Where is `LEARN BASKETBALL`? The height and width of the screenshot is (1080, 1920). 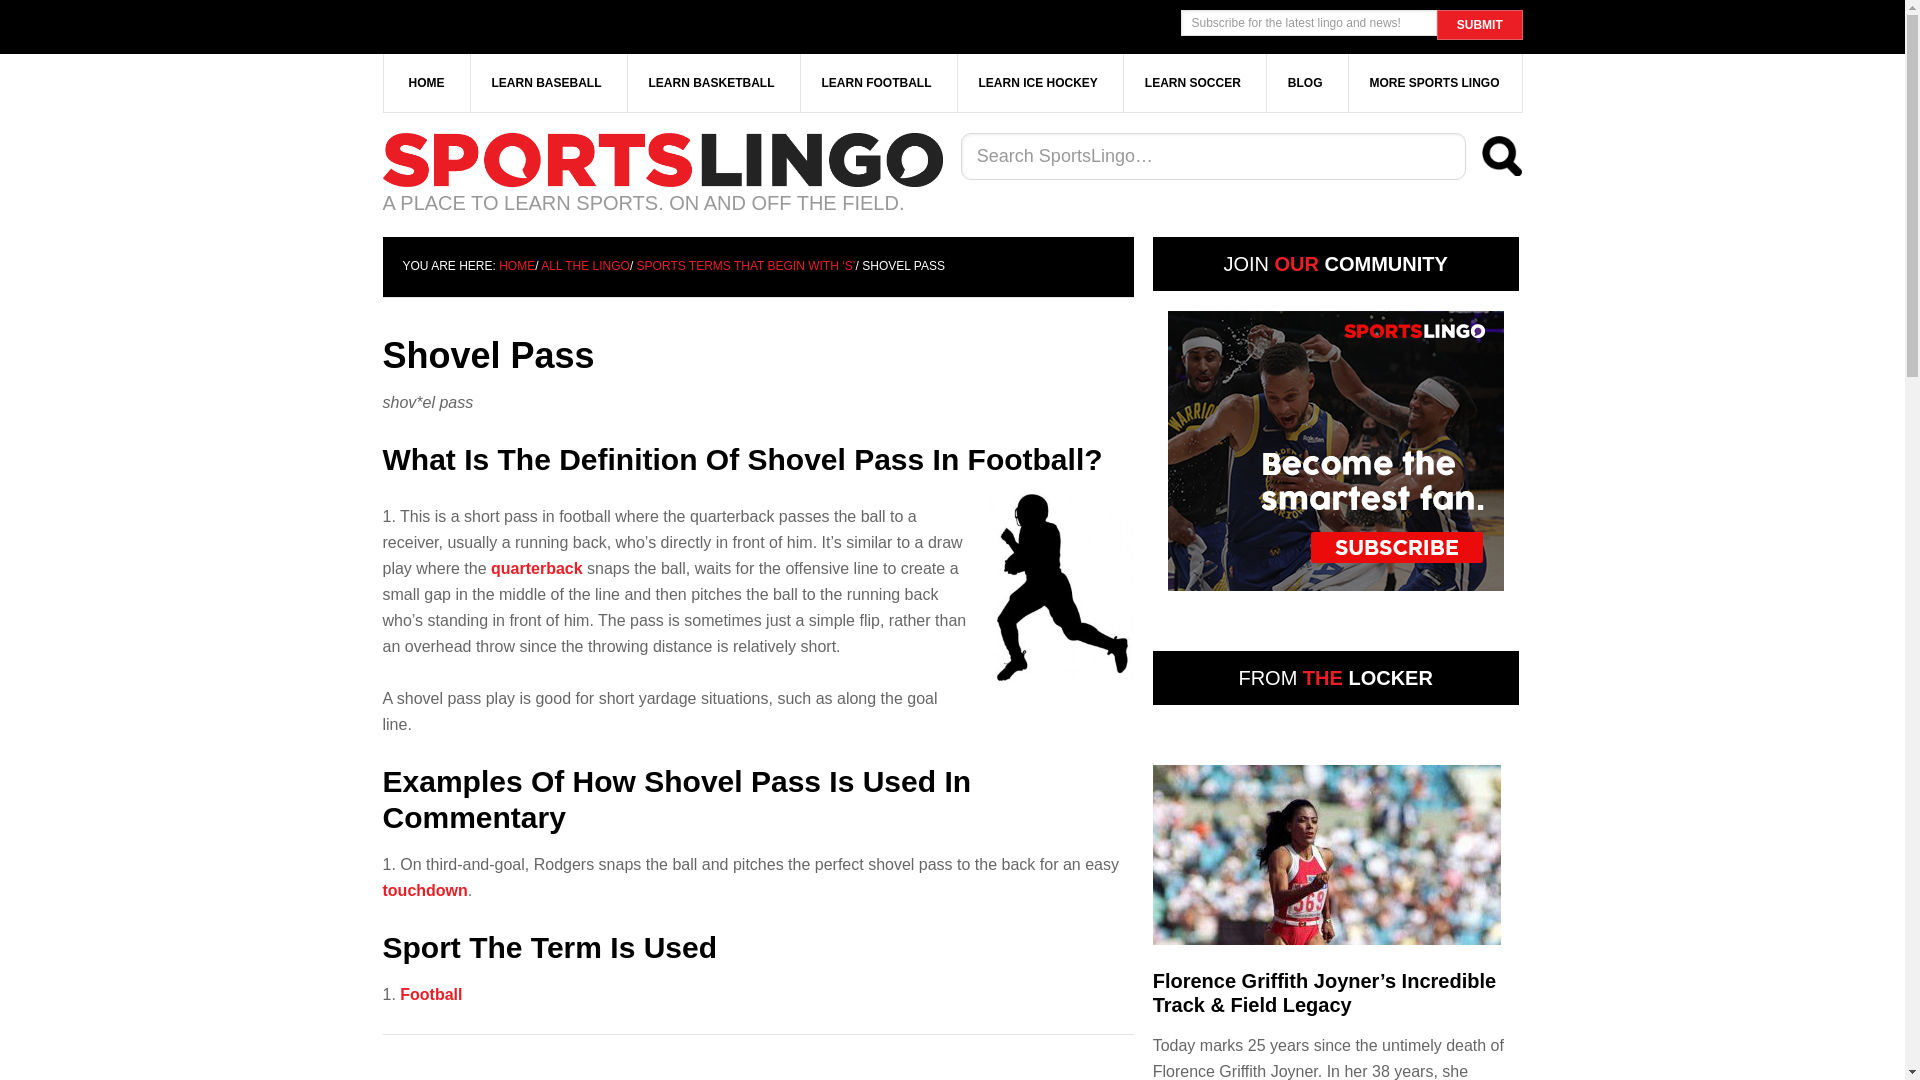 LEARN BASKETBALL is located at coordinates (712, 83).